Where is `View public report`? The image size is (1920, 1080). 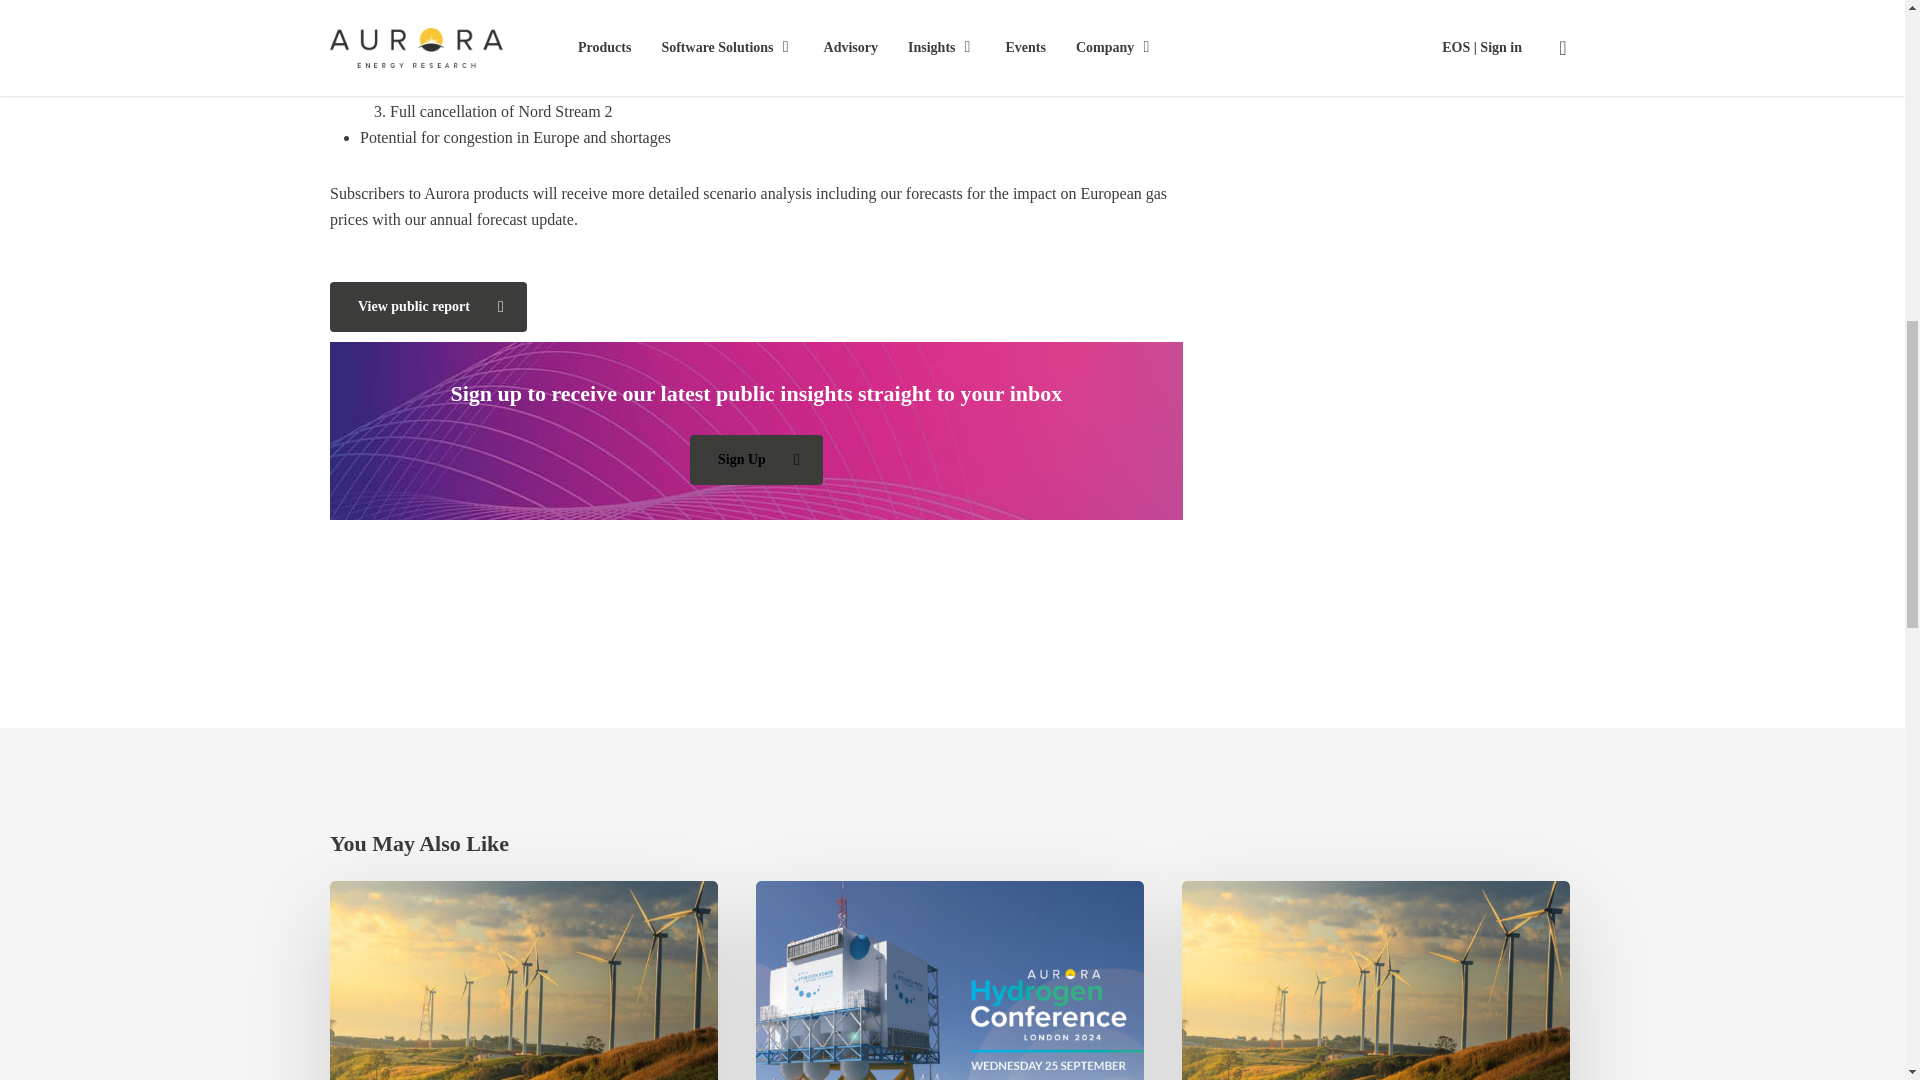 View public report is located at coordinates (428, 306).